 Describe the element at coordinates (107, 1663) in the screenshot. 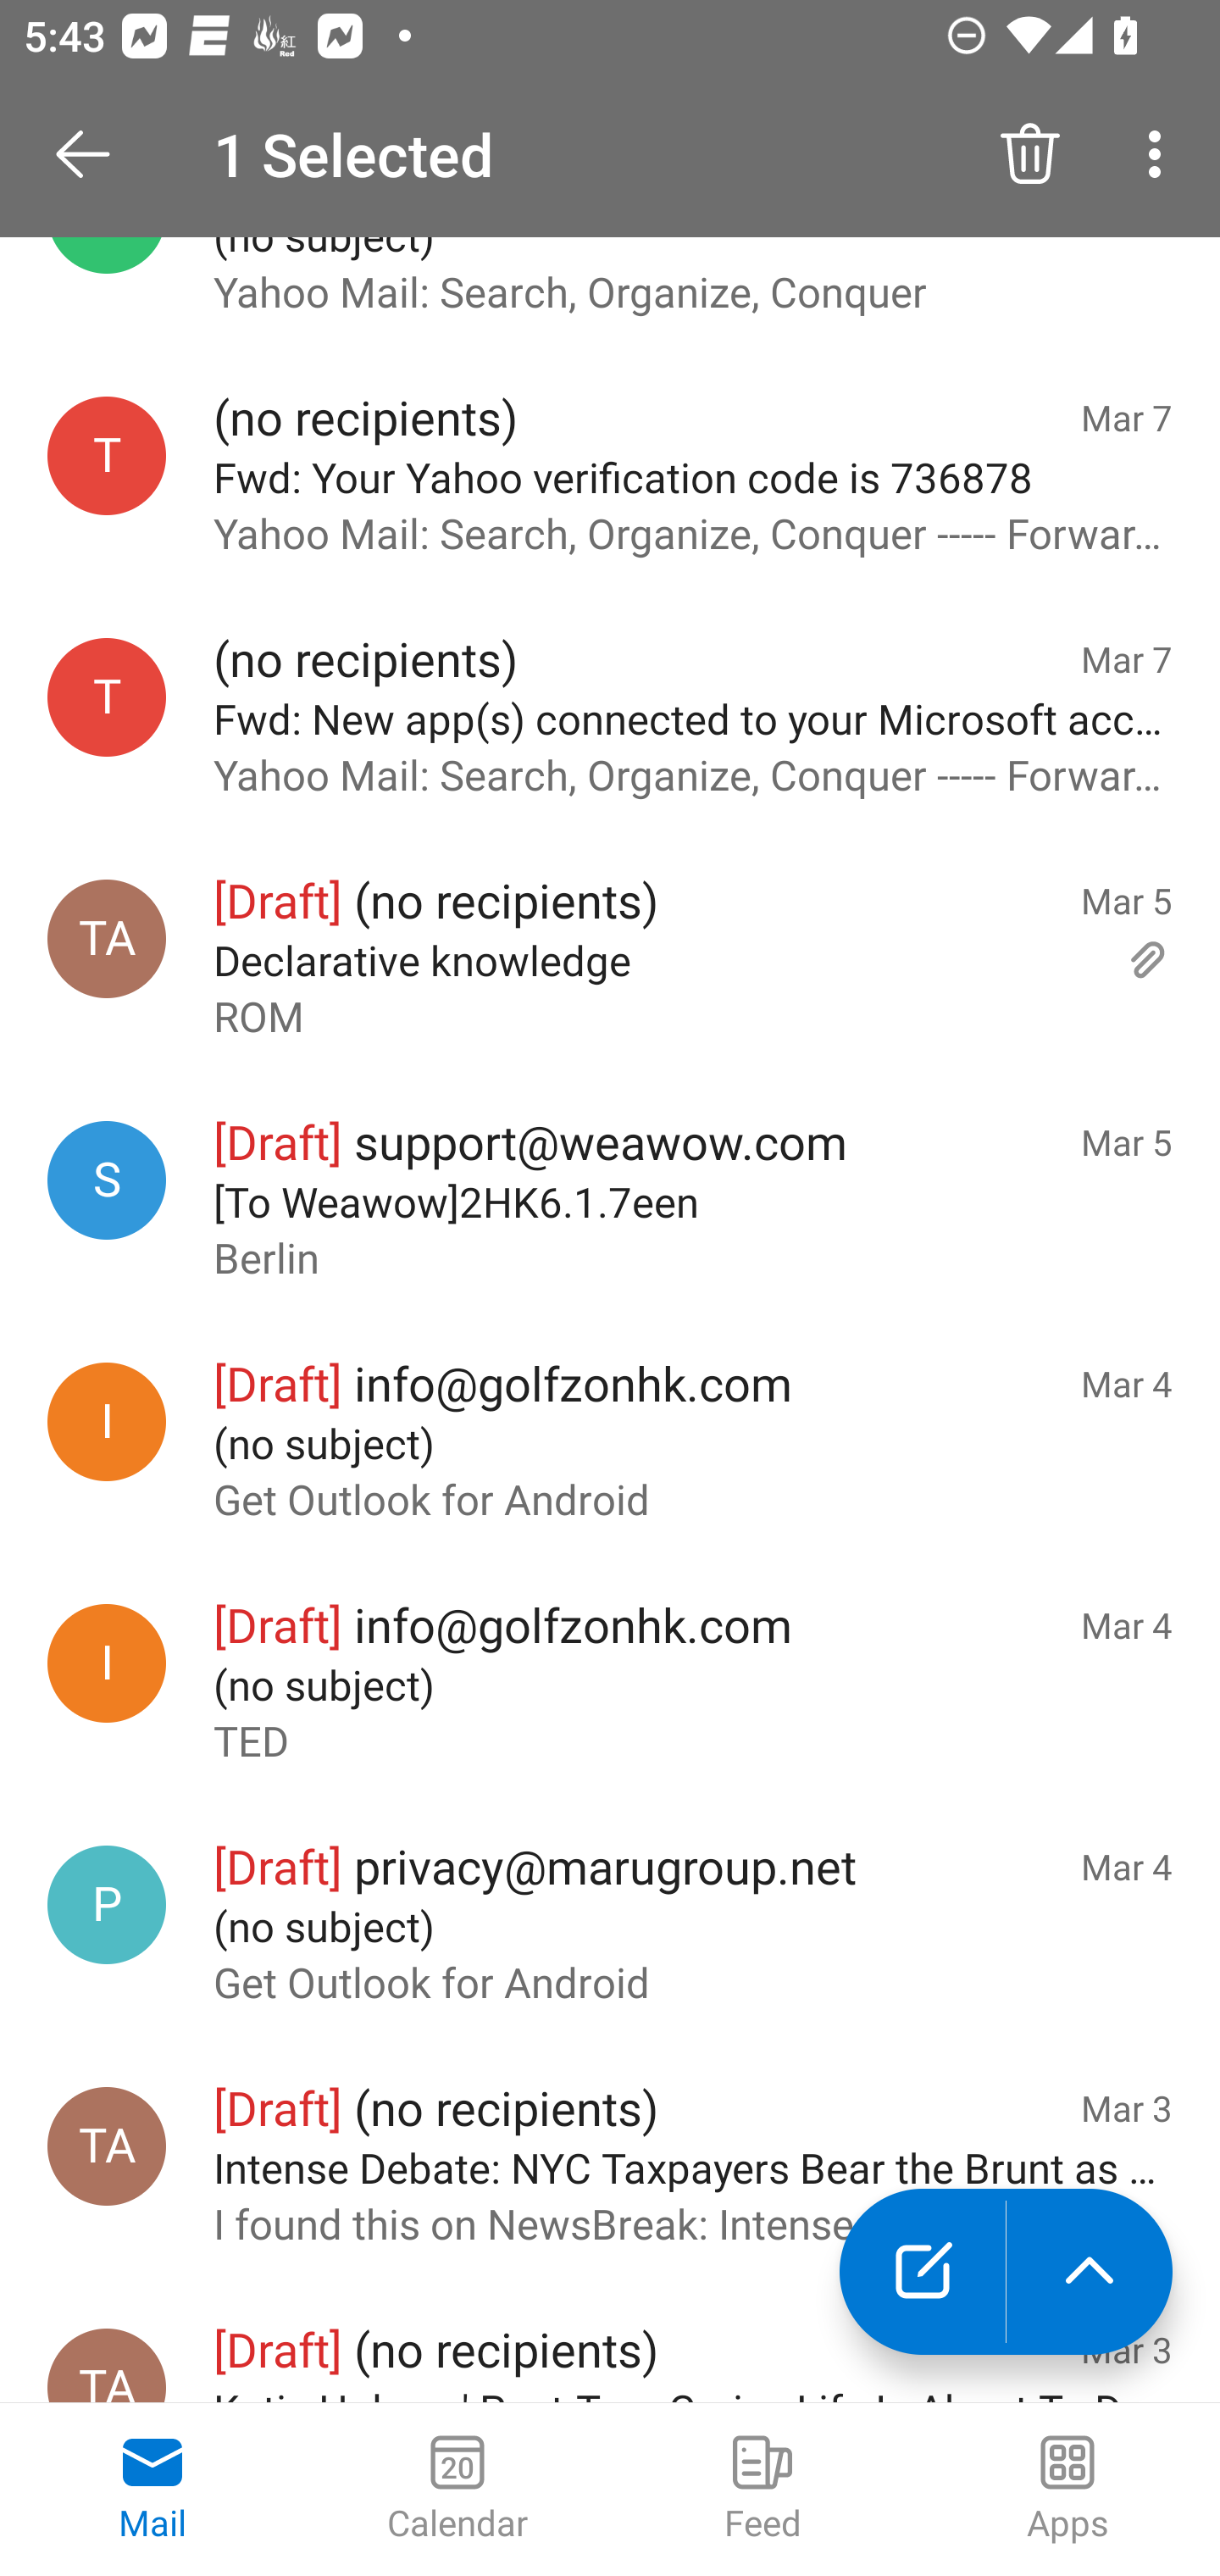

I see `info@golfzonhk.com` at that location.